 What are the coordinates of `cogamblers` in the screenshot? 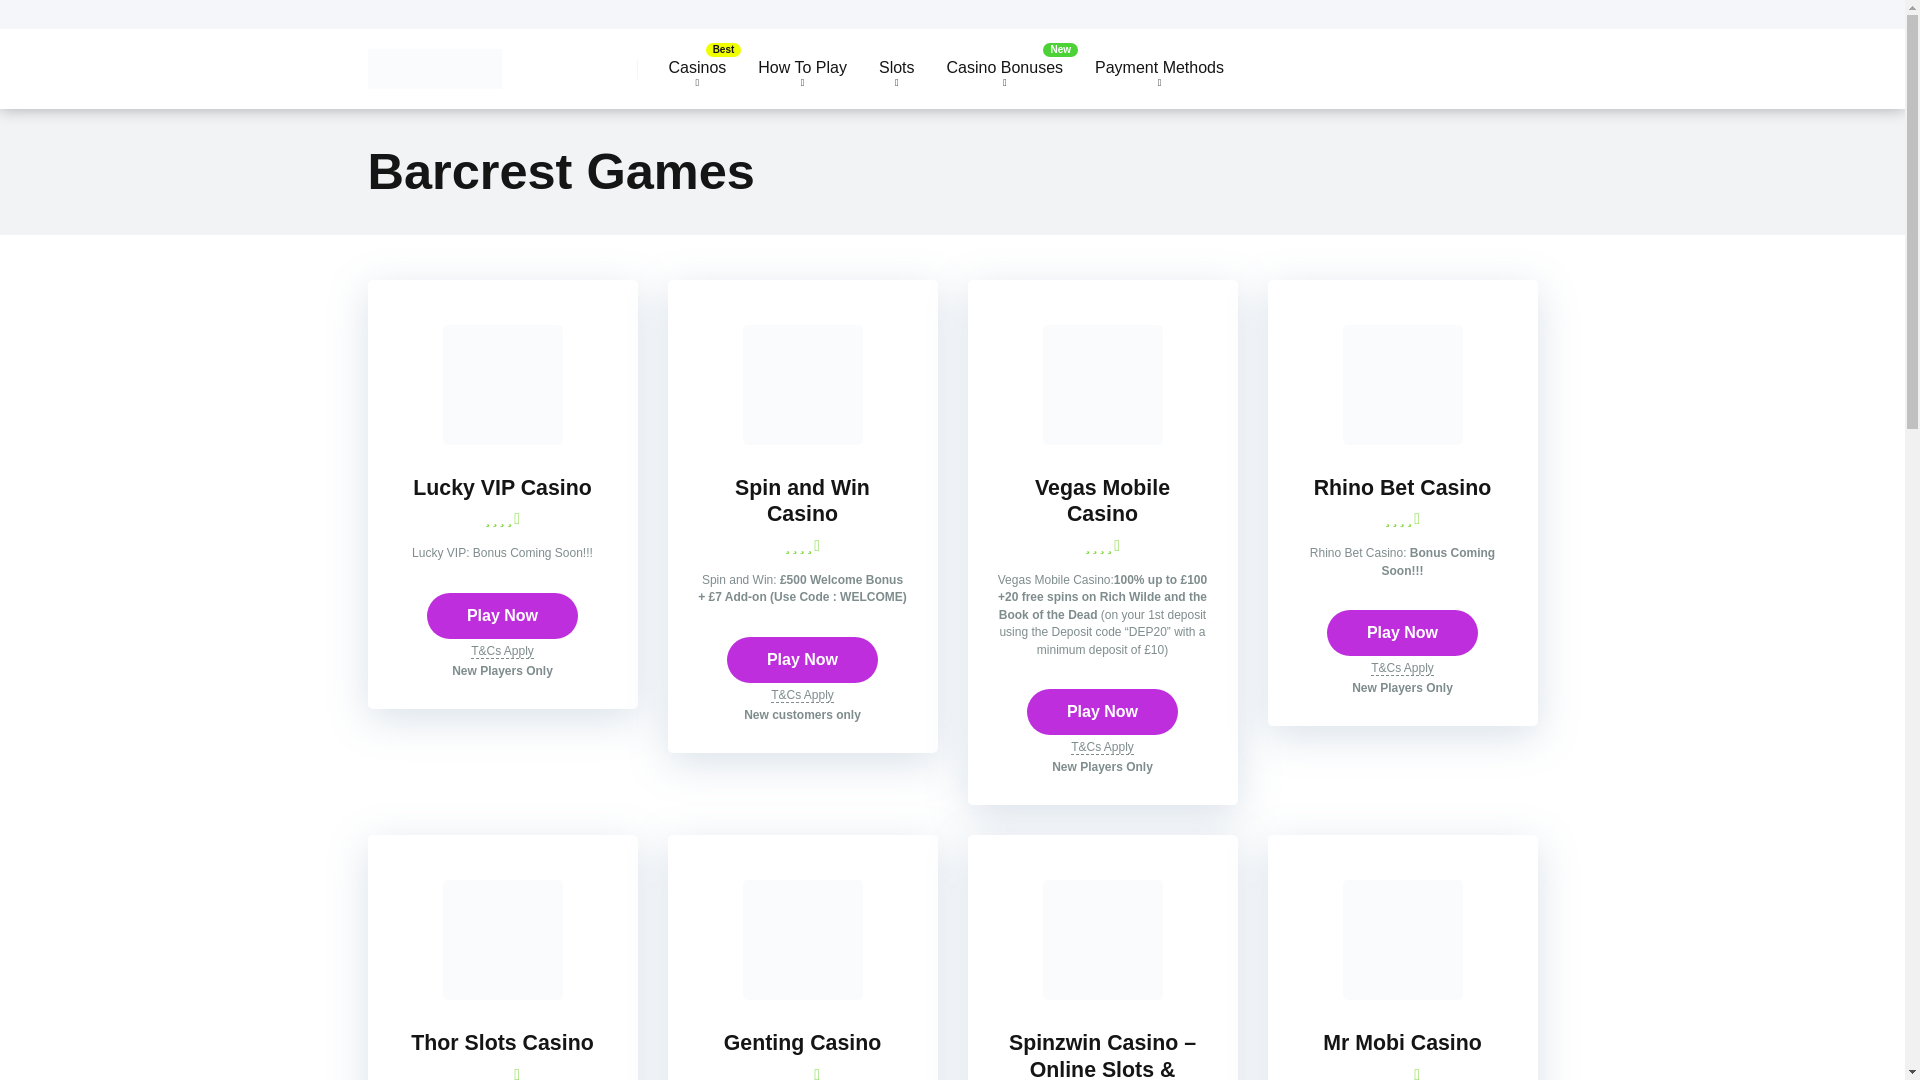 It's located at (434, 60).